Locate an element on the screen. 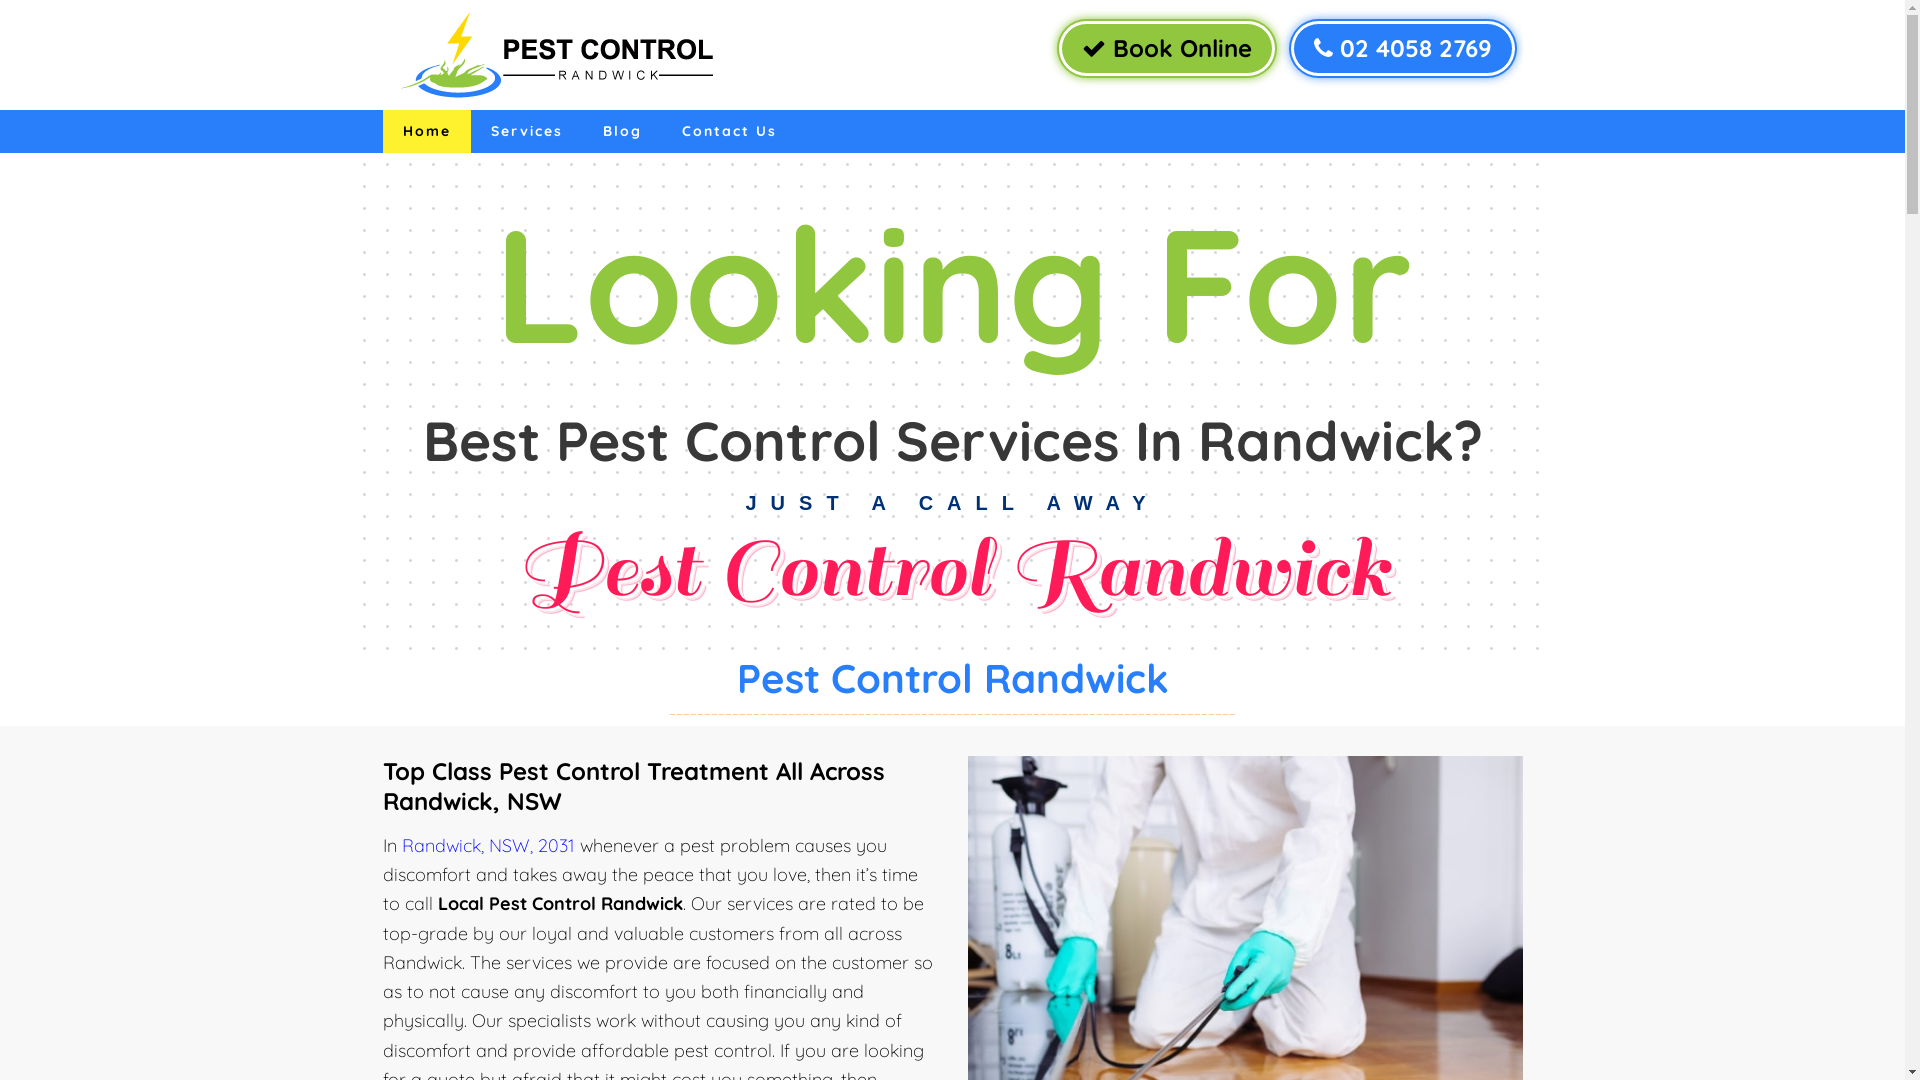  Contact Us is located at coordinates (730, 132).